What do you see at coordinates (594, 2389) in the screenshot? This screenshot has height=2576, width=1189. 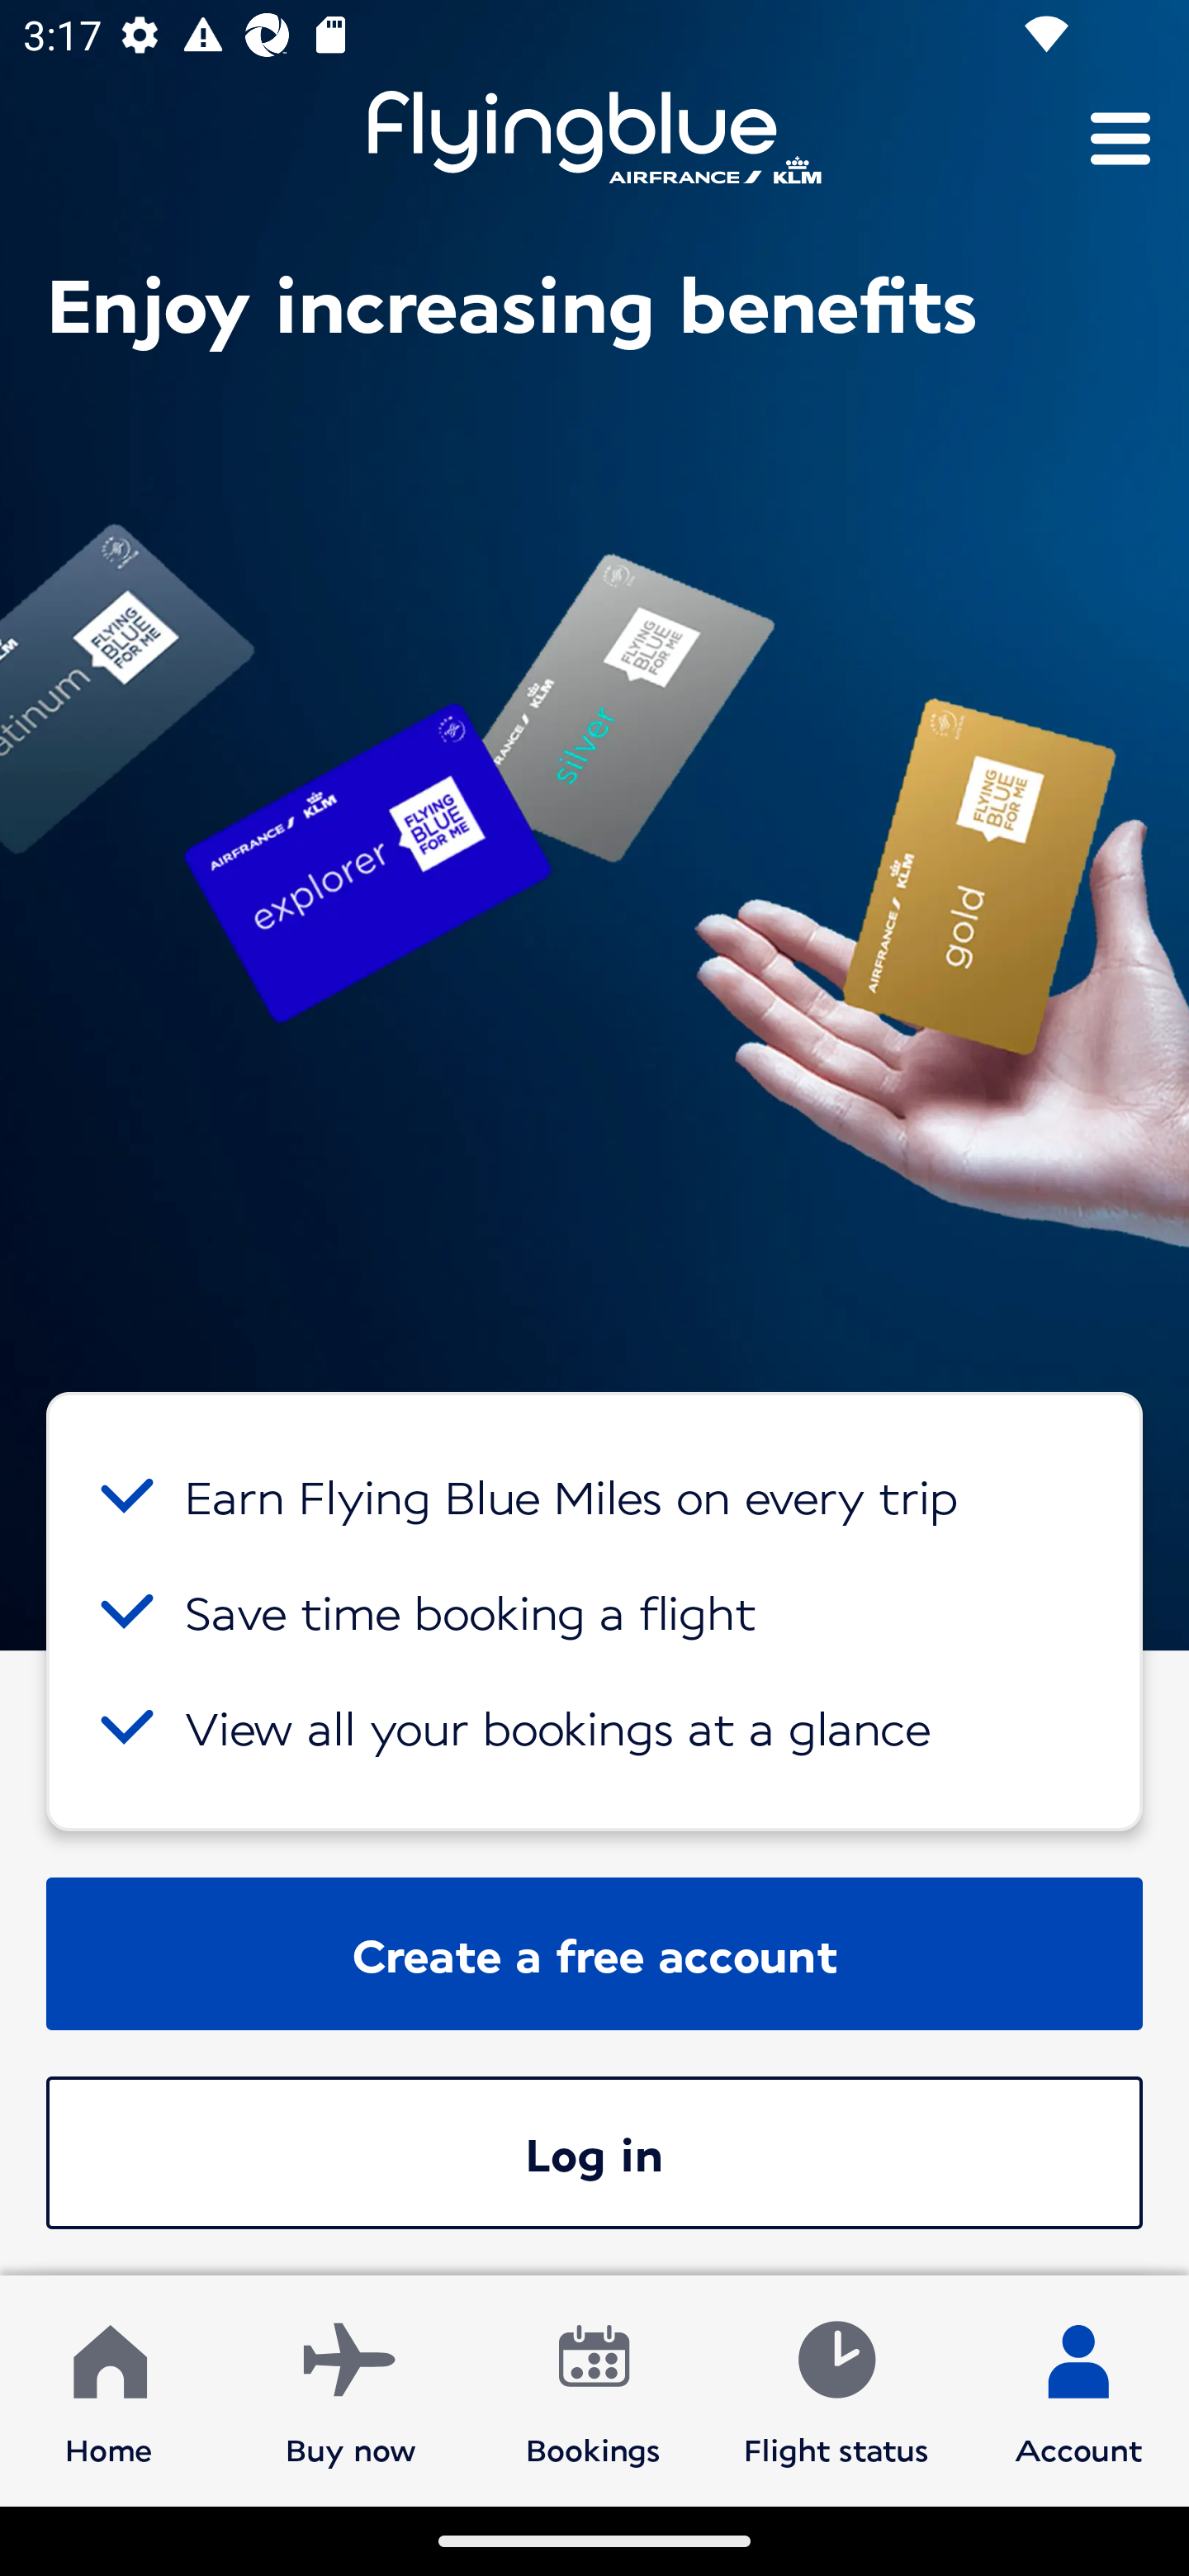 I see `Bookings` at bounding box center [594, 2389].